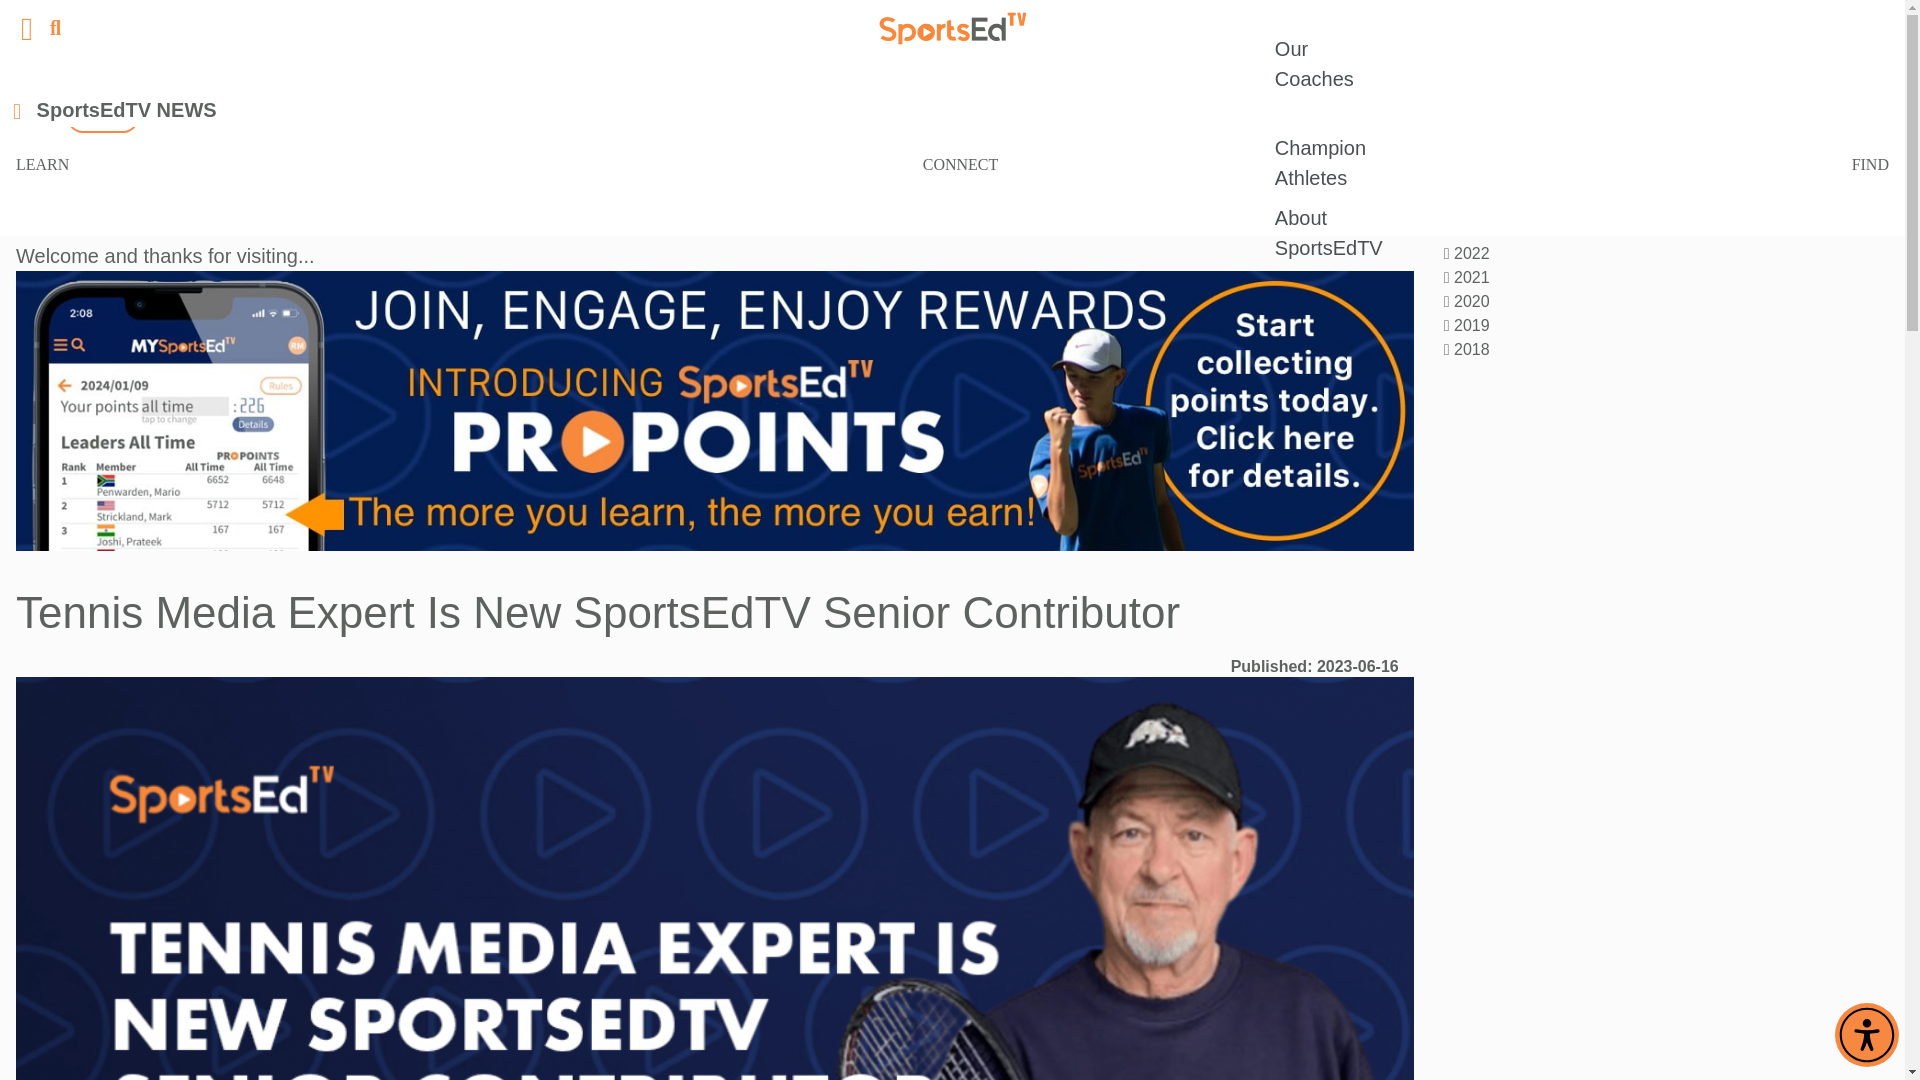 This screenshot has width=1920, height=1080. I want to click on CONNECT, so click(960, 164).